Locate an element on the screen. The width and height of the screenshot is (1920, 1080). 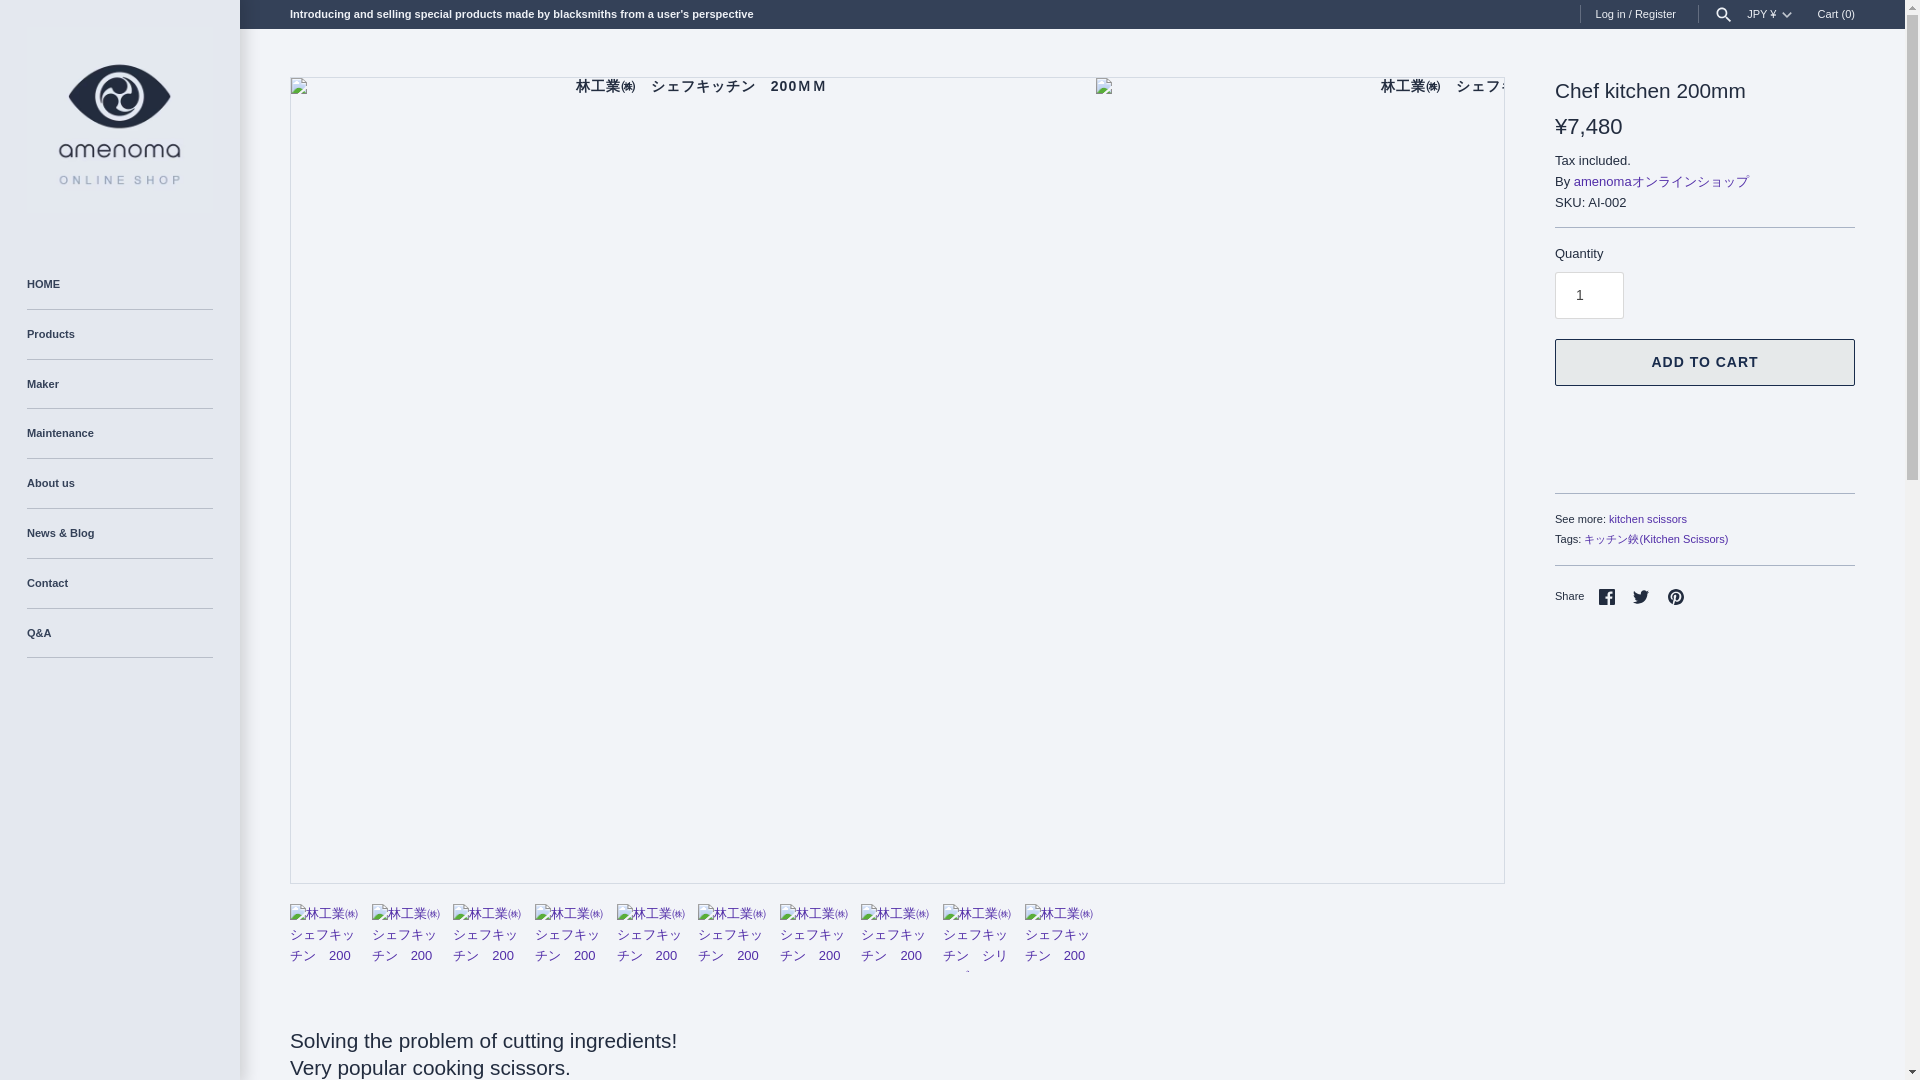
Facebook is located at coordinates (1606, 596).